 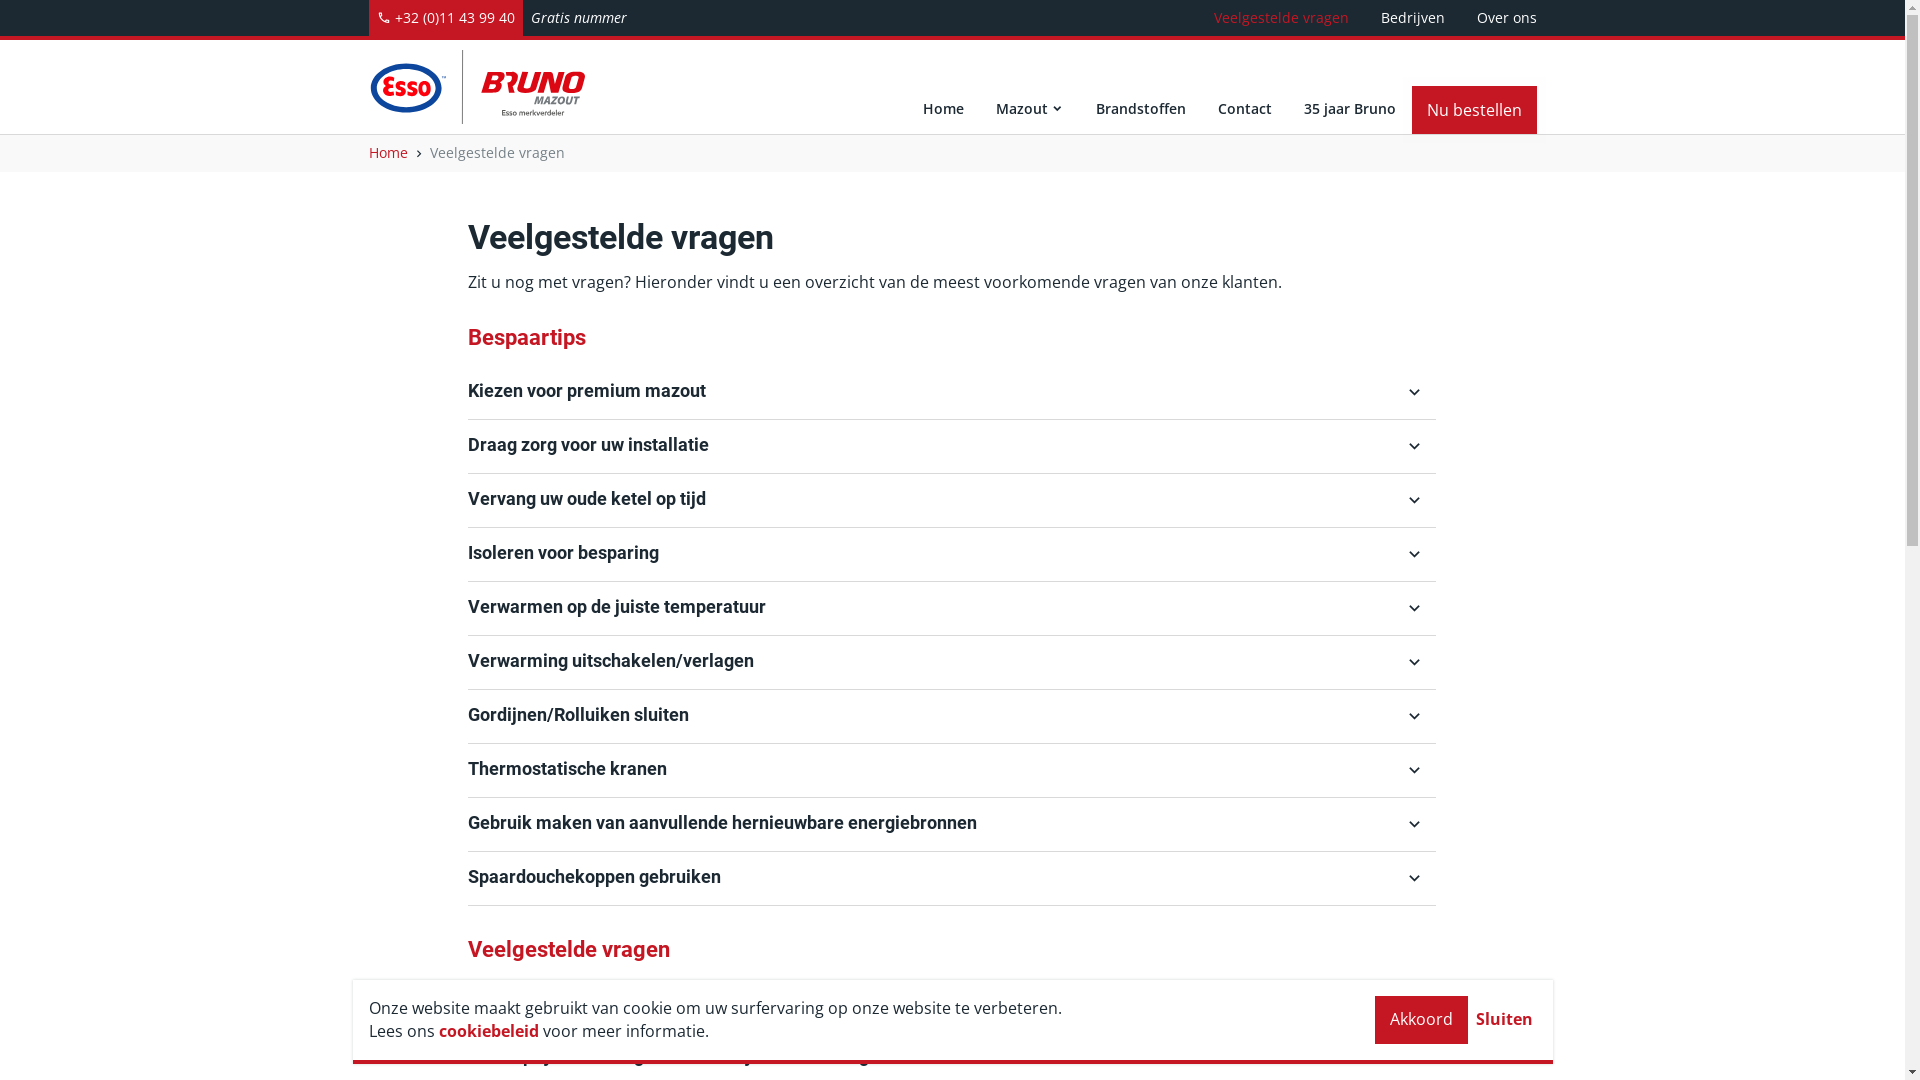 I want to click on Gebruik maken van aanvullende hernieuwbare energiebronnen, so click(x=952, y=824).